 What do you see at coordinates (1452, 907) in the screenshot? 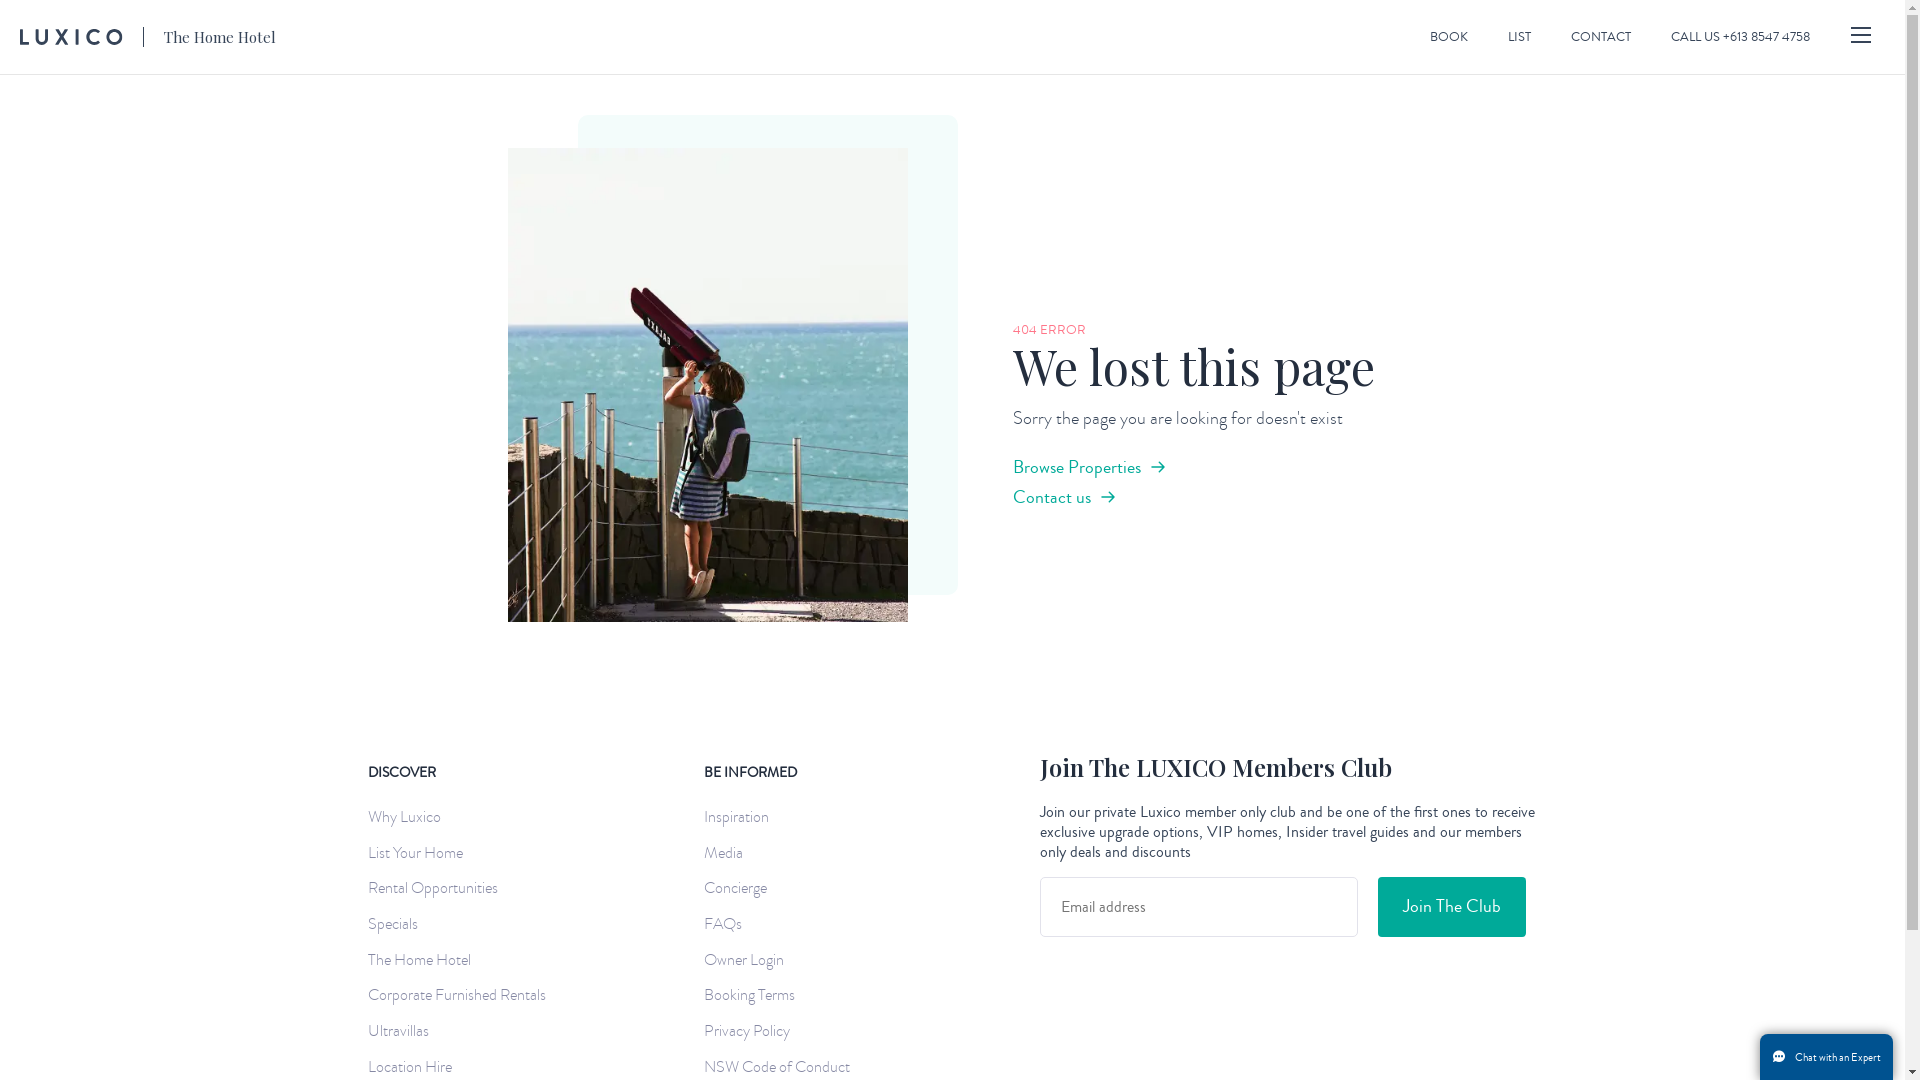
I see `Join The Club` at bounding box center [1452, 907].